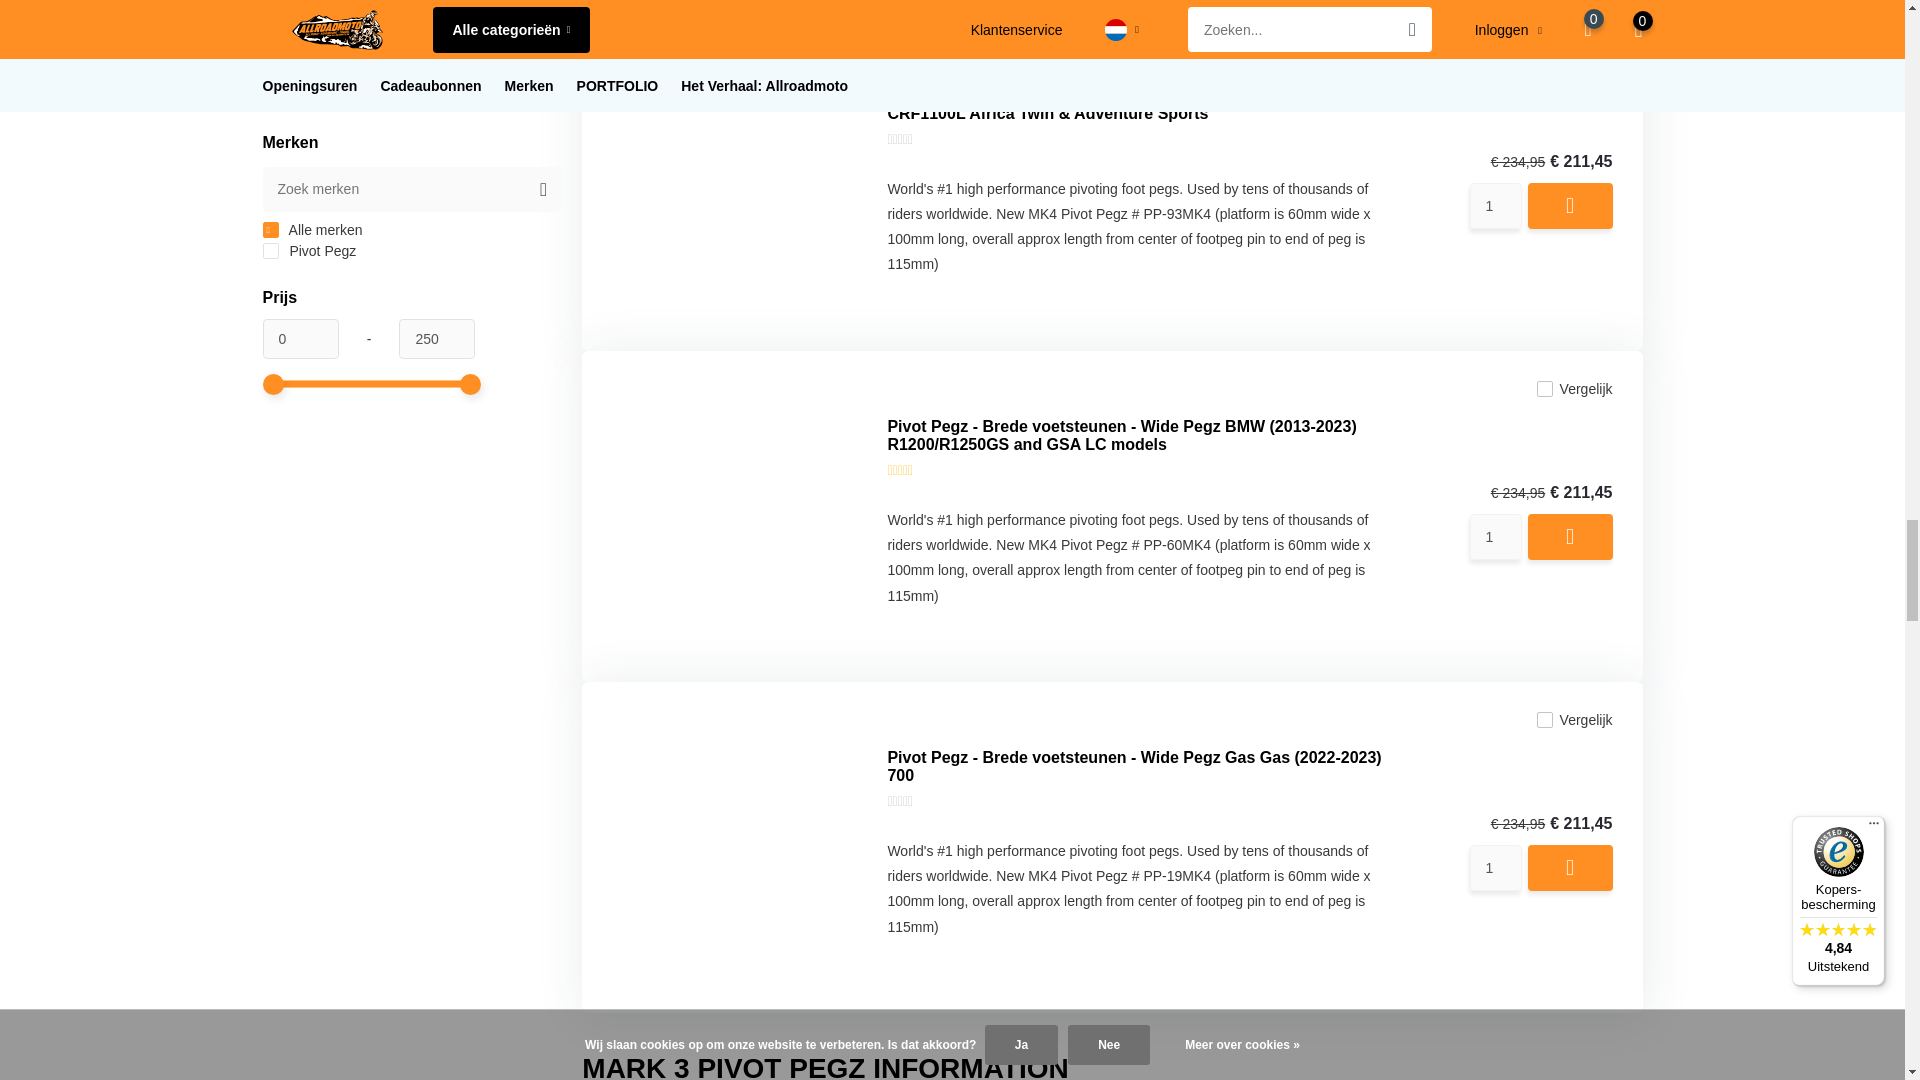  What do you see at coordinates (1496, 205) in the screenshot?
I see `1` at bounding box center [1496, 205].